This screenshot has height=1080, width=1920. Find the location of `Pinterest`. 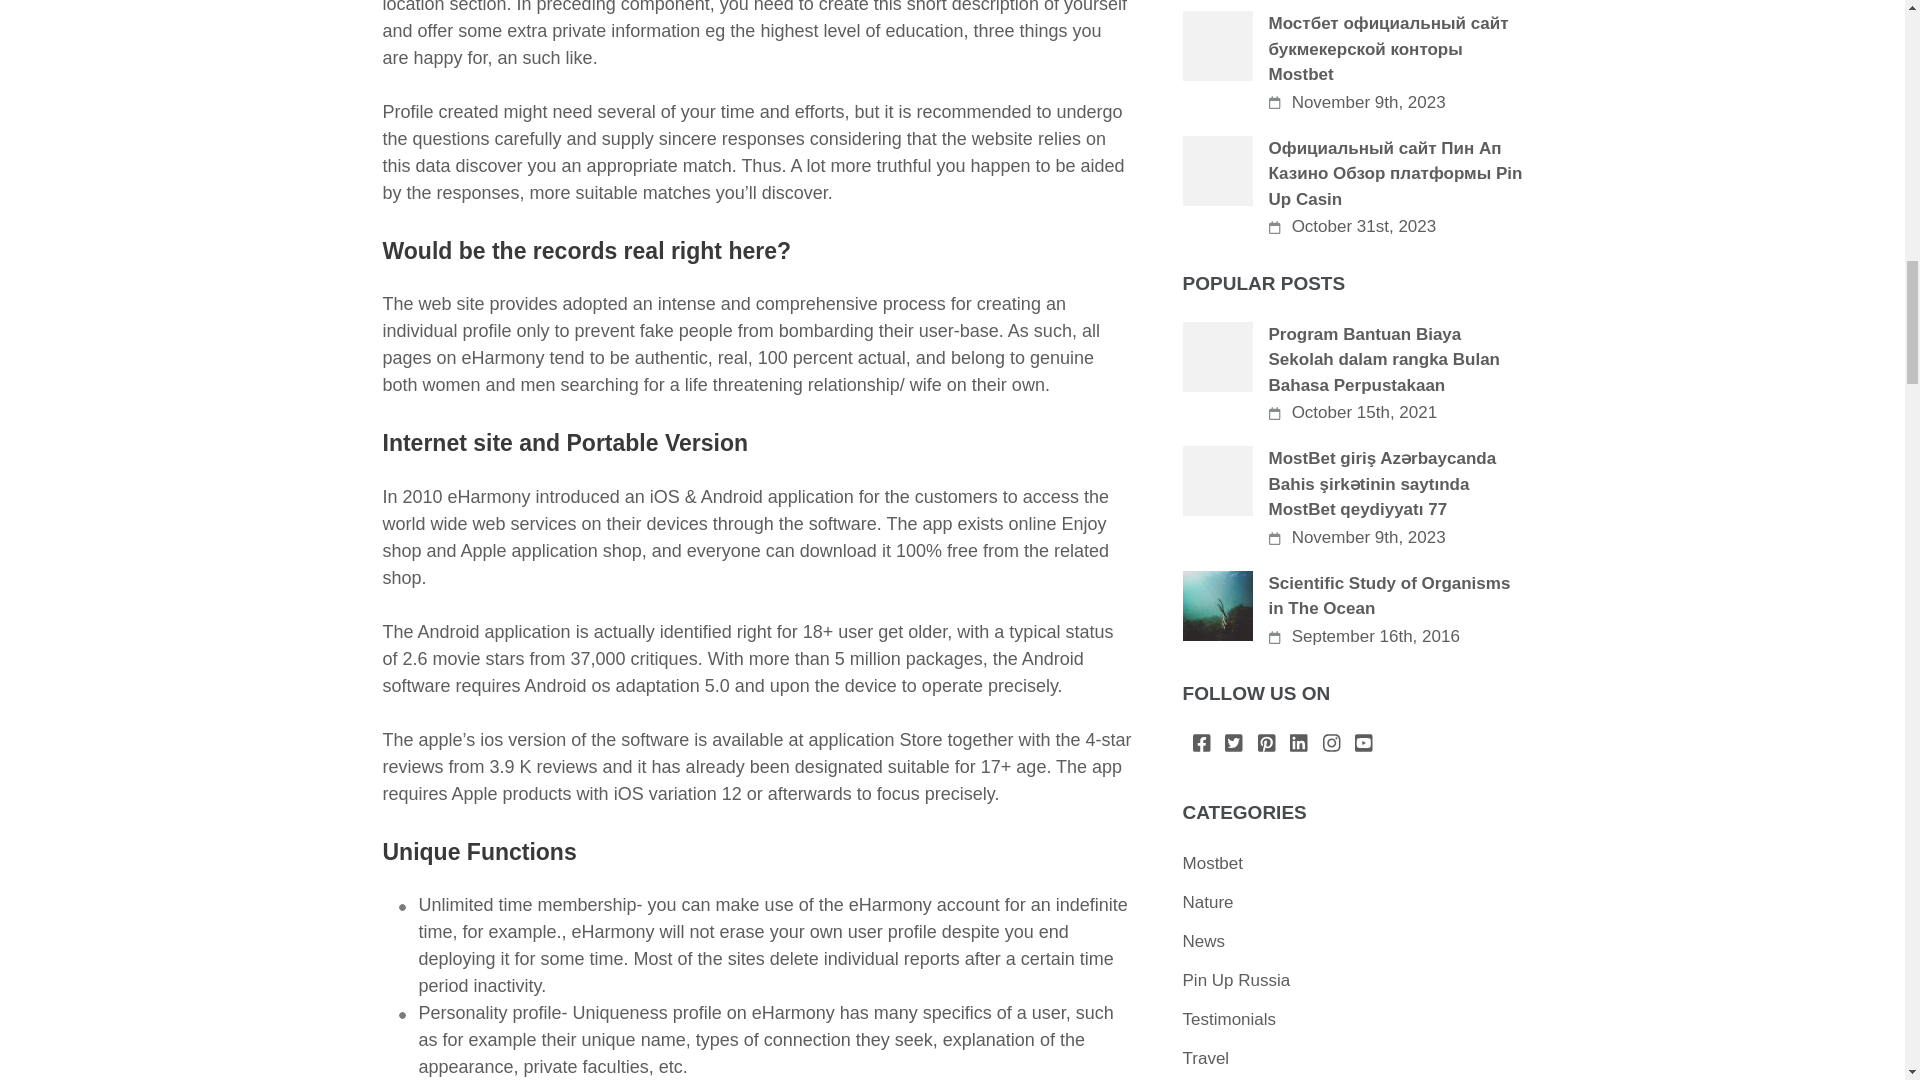

Pinterest is located at coordinates (1266, 744).